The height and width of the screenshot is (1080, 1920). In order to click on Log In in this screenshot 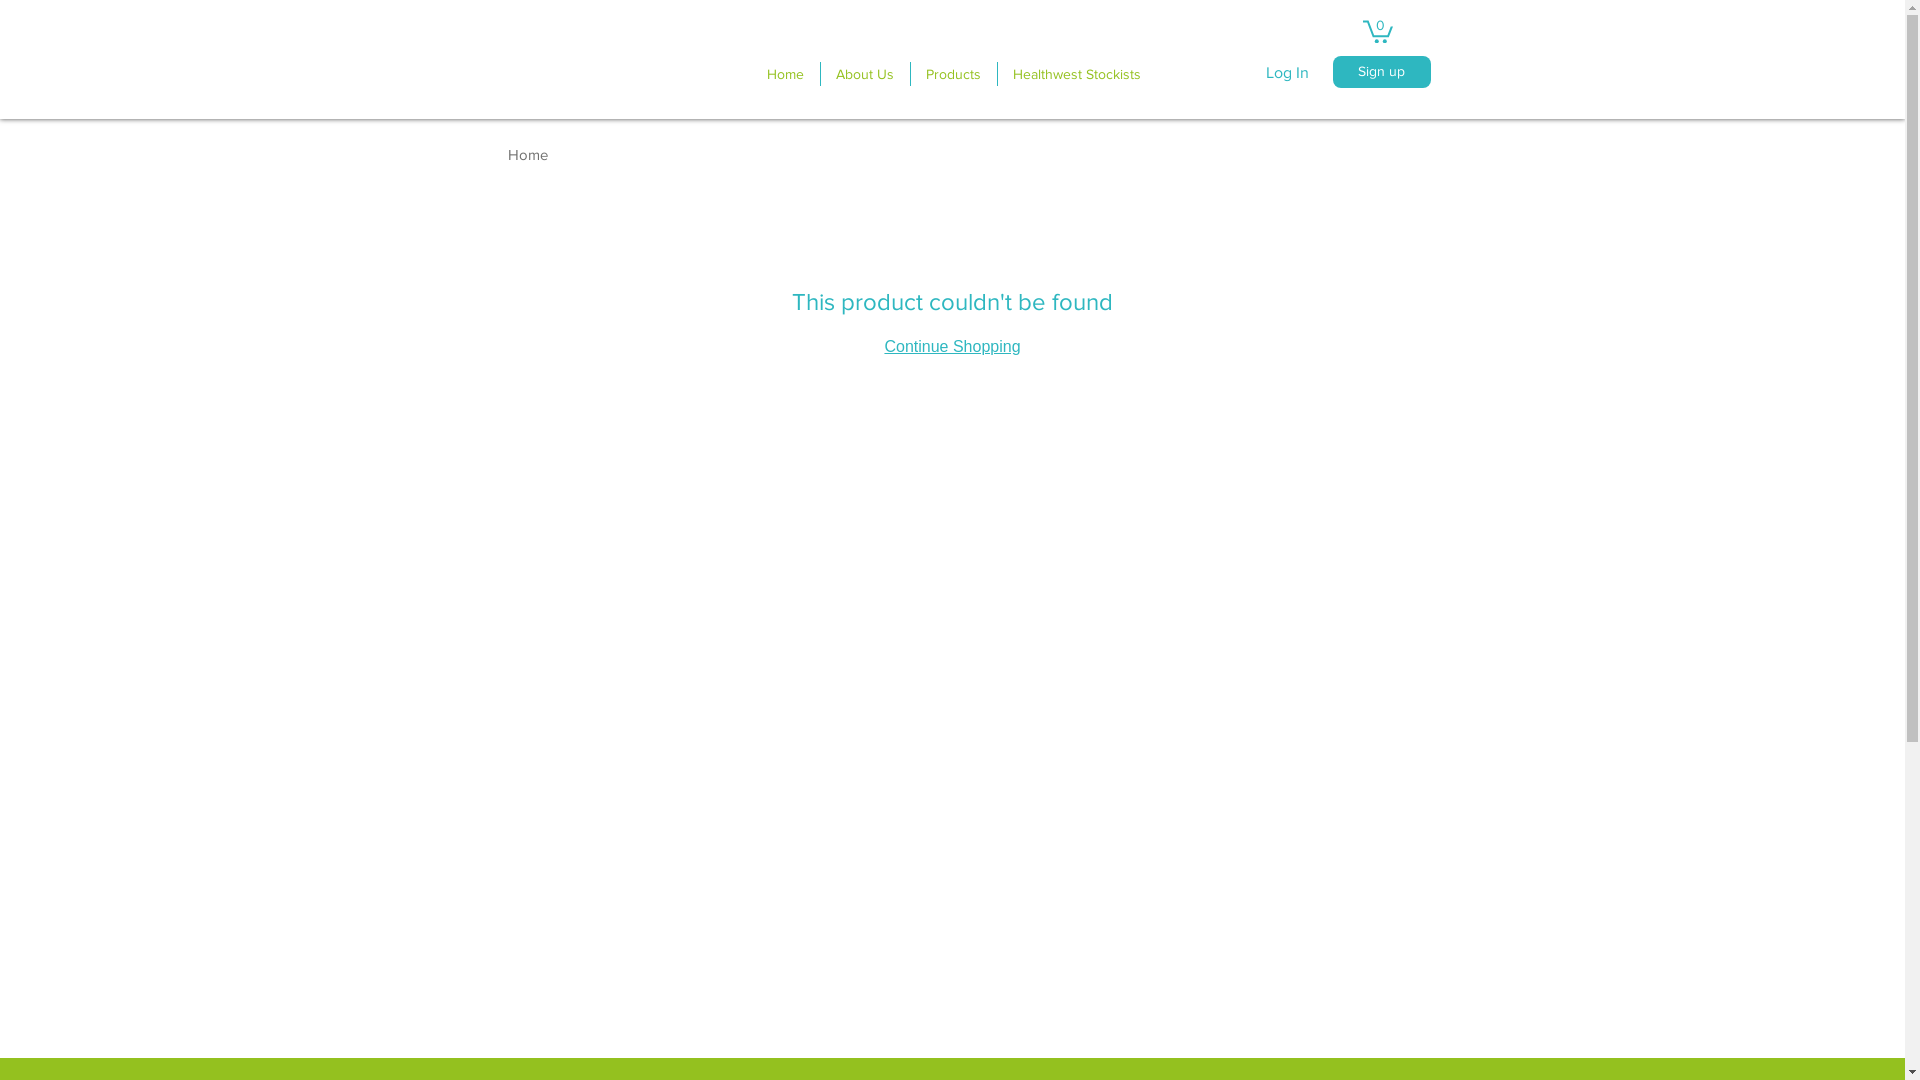, I will do `click(1288, 73)`.